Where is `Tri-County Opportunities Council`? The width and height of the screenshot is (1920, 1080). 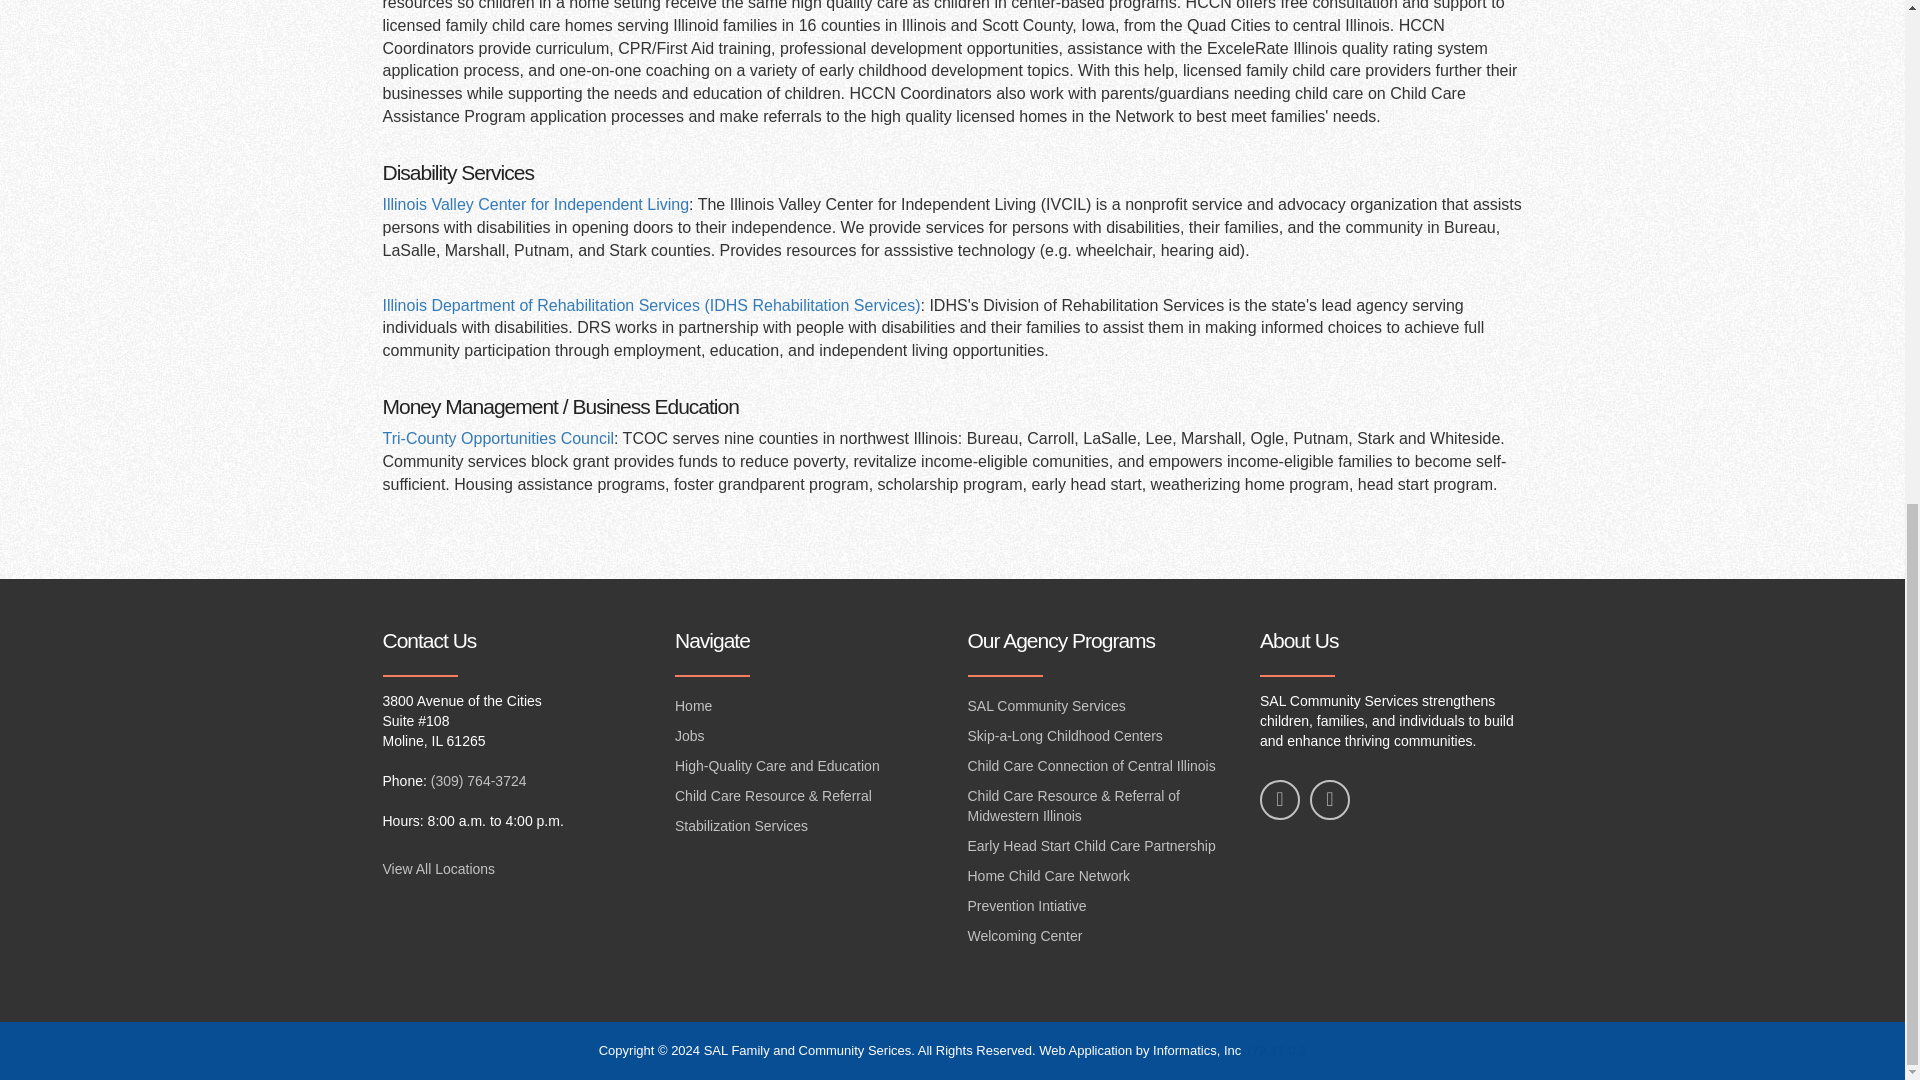
Tri-County Opportunities Council is located at coordinates (498, 438).